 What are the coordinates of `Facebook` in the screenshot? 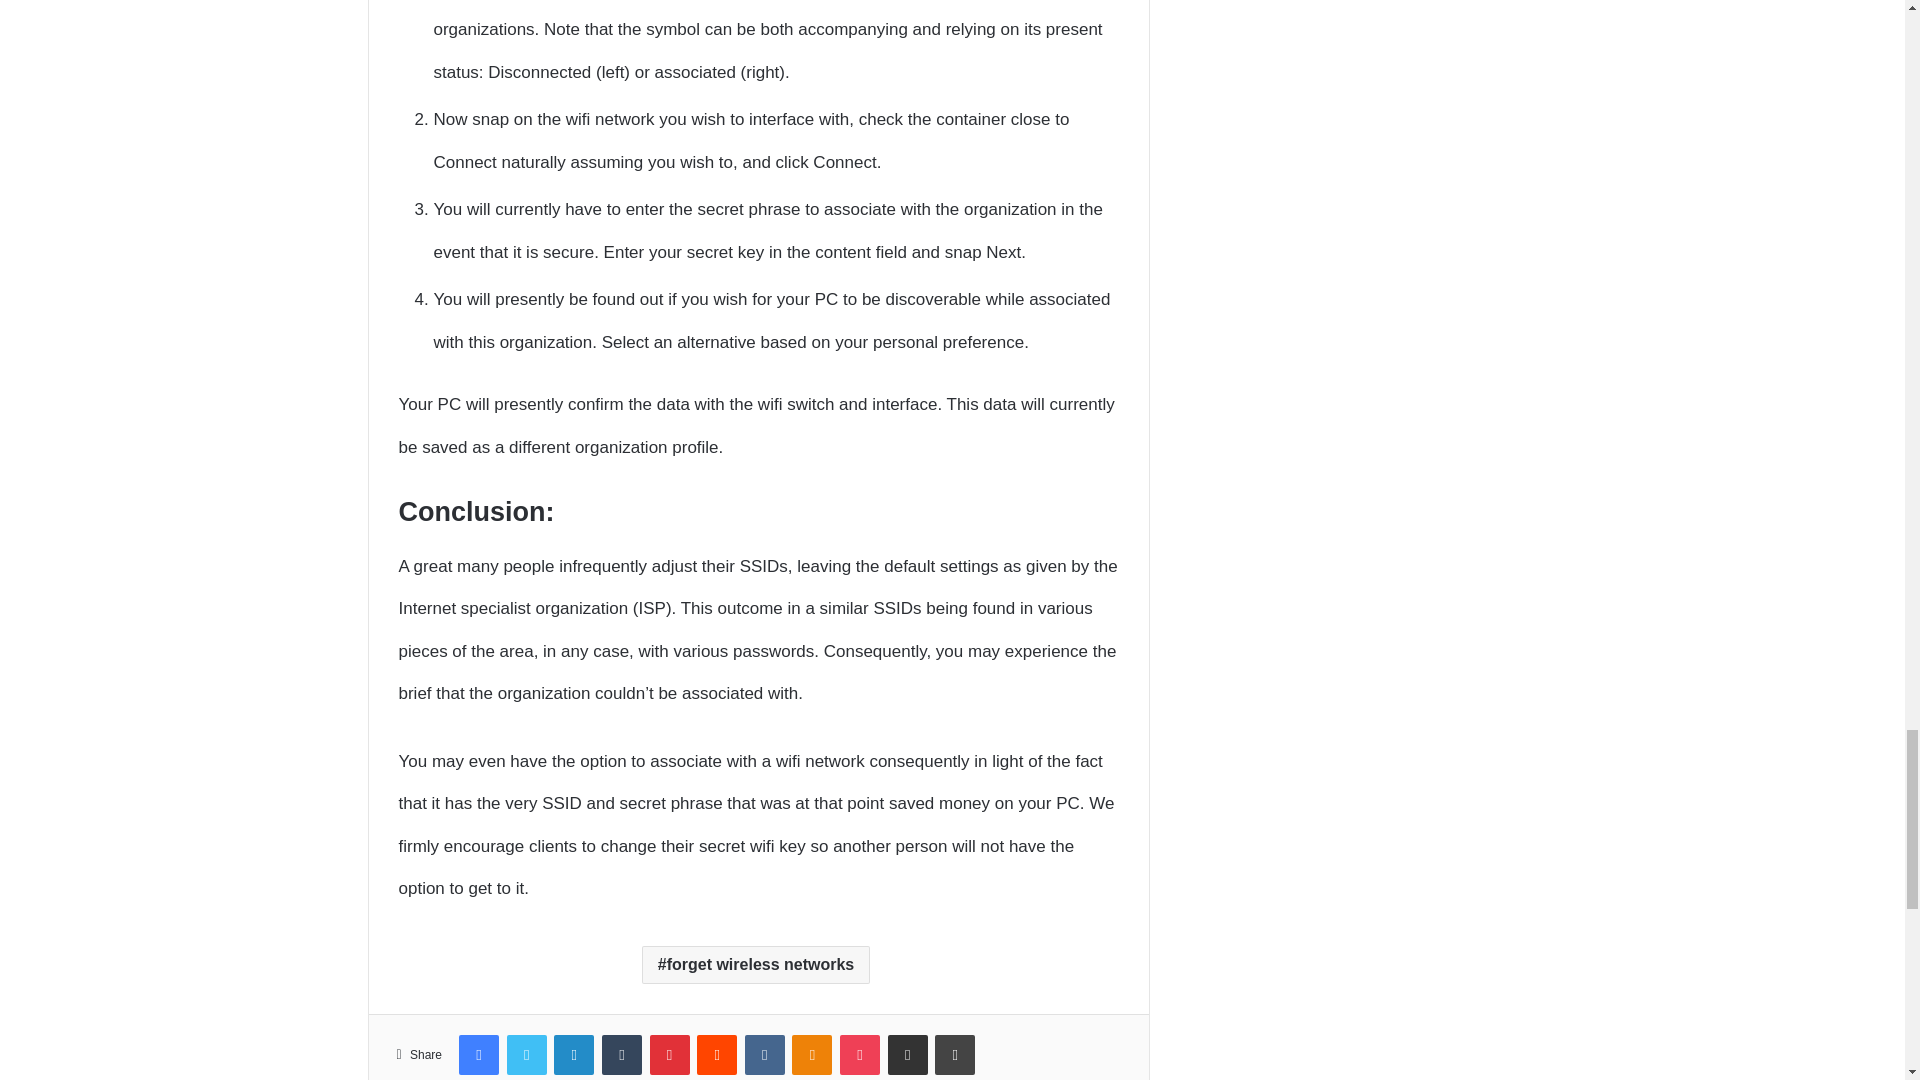 It's located at (478, 1054).